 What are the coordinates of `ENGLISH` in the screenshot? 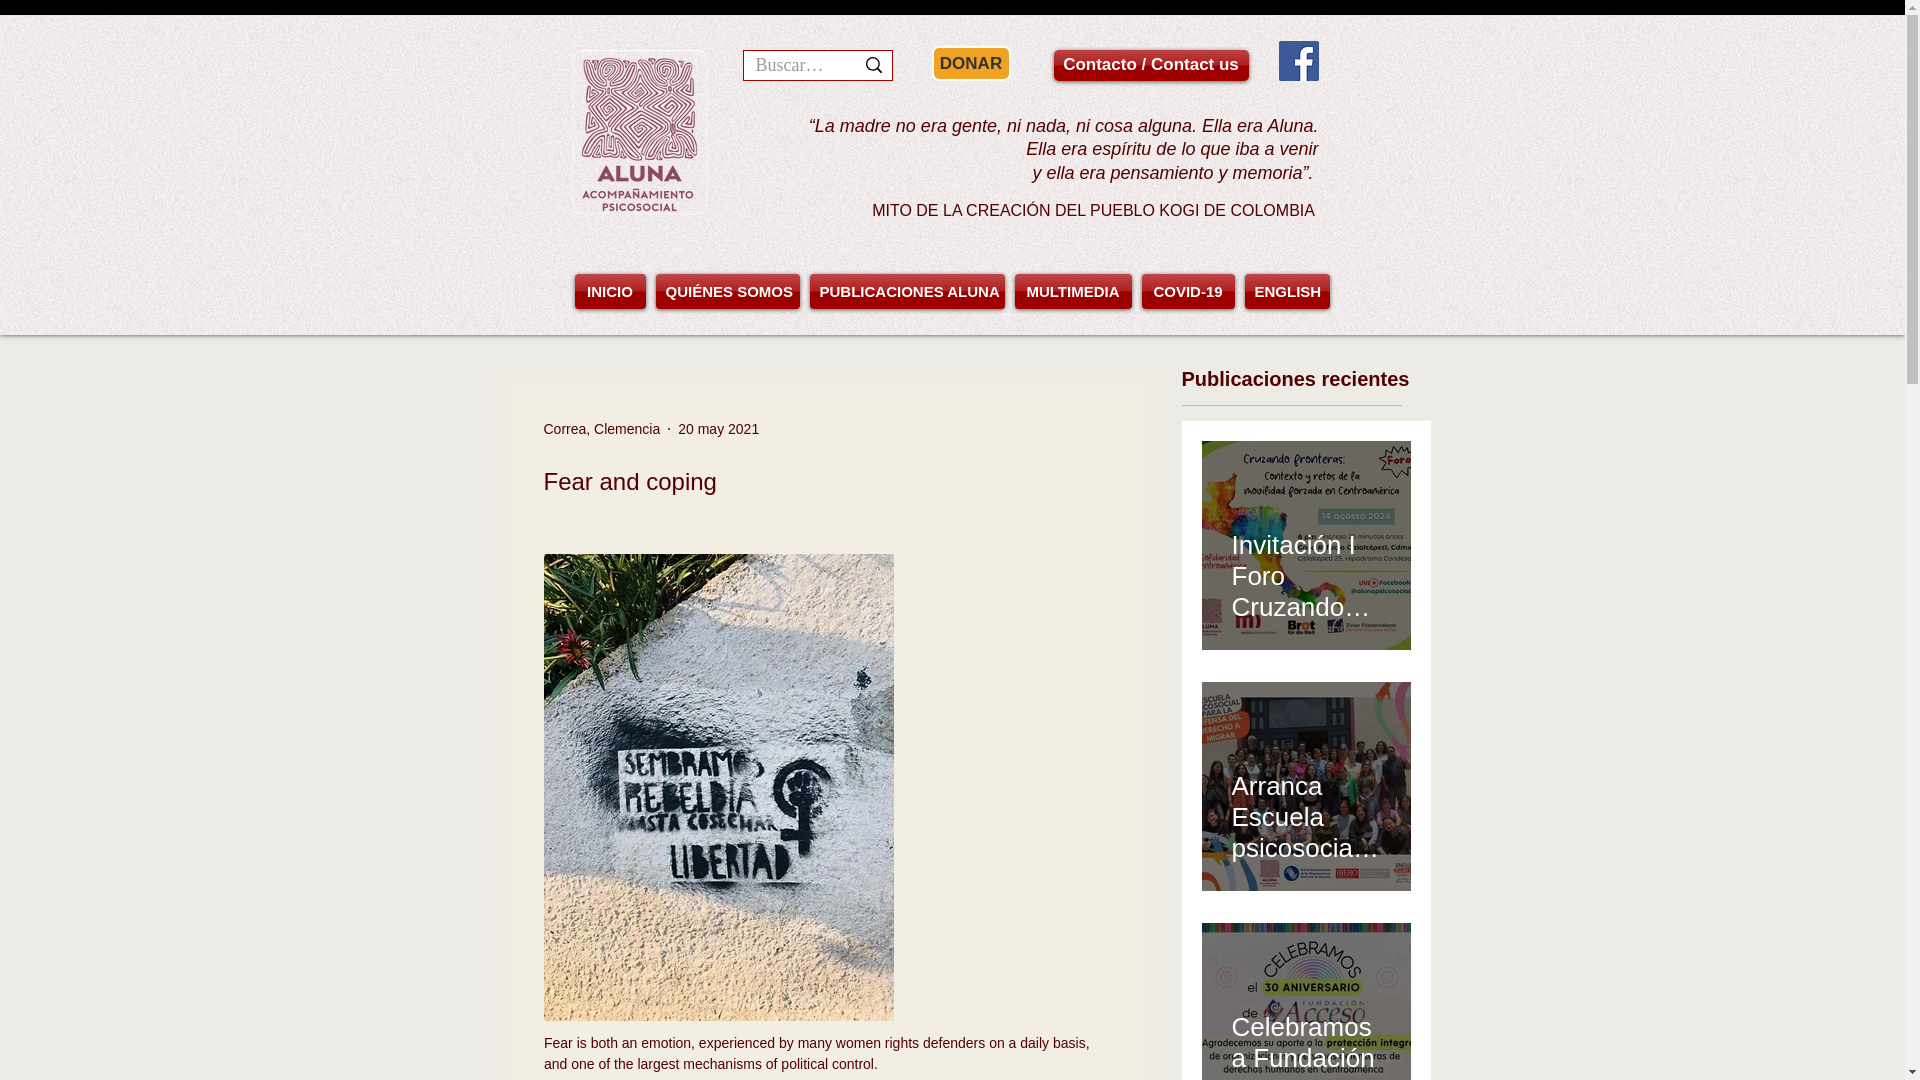 It's located at (1285, 291).